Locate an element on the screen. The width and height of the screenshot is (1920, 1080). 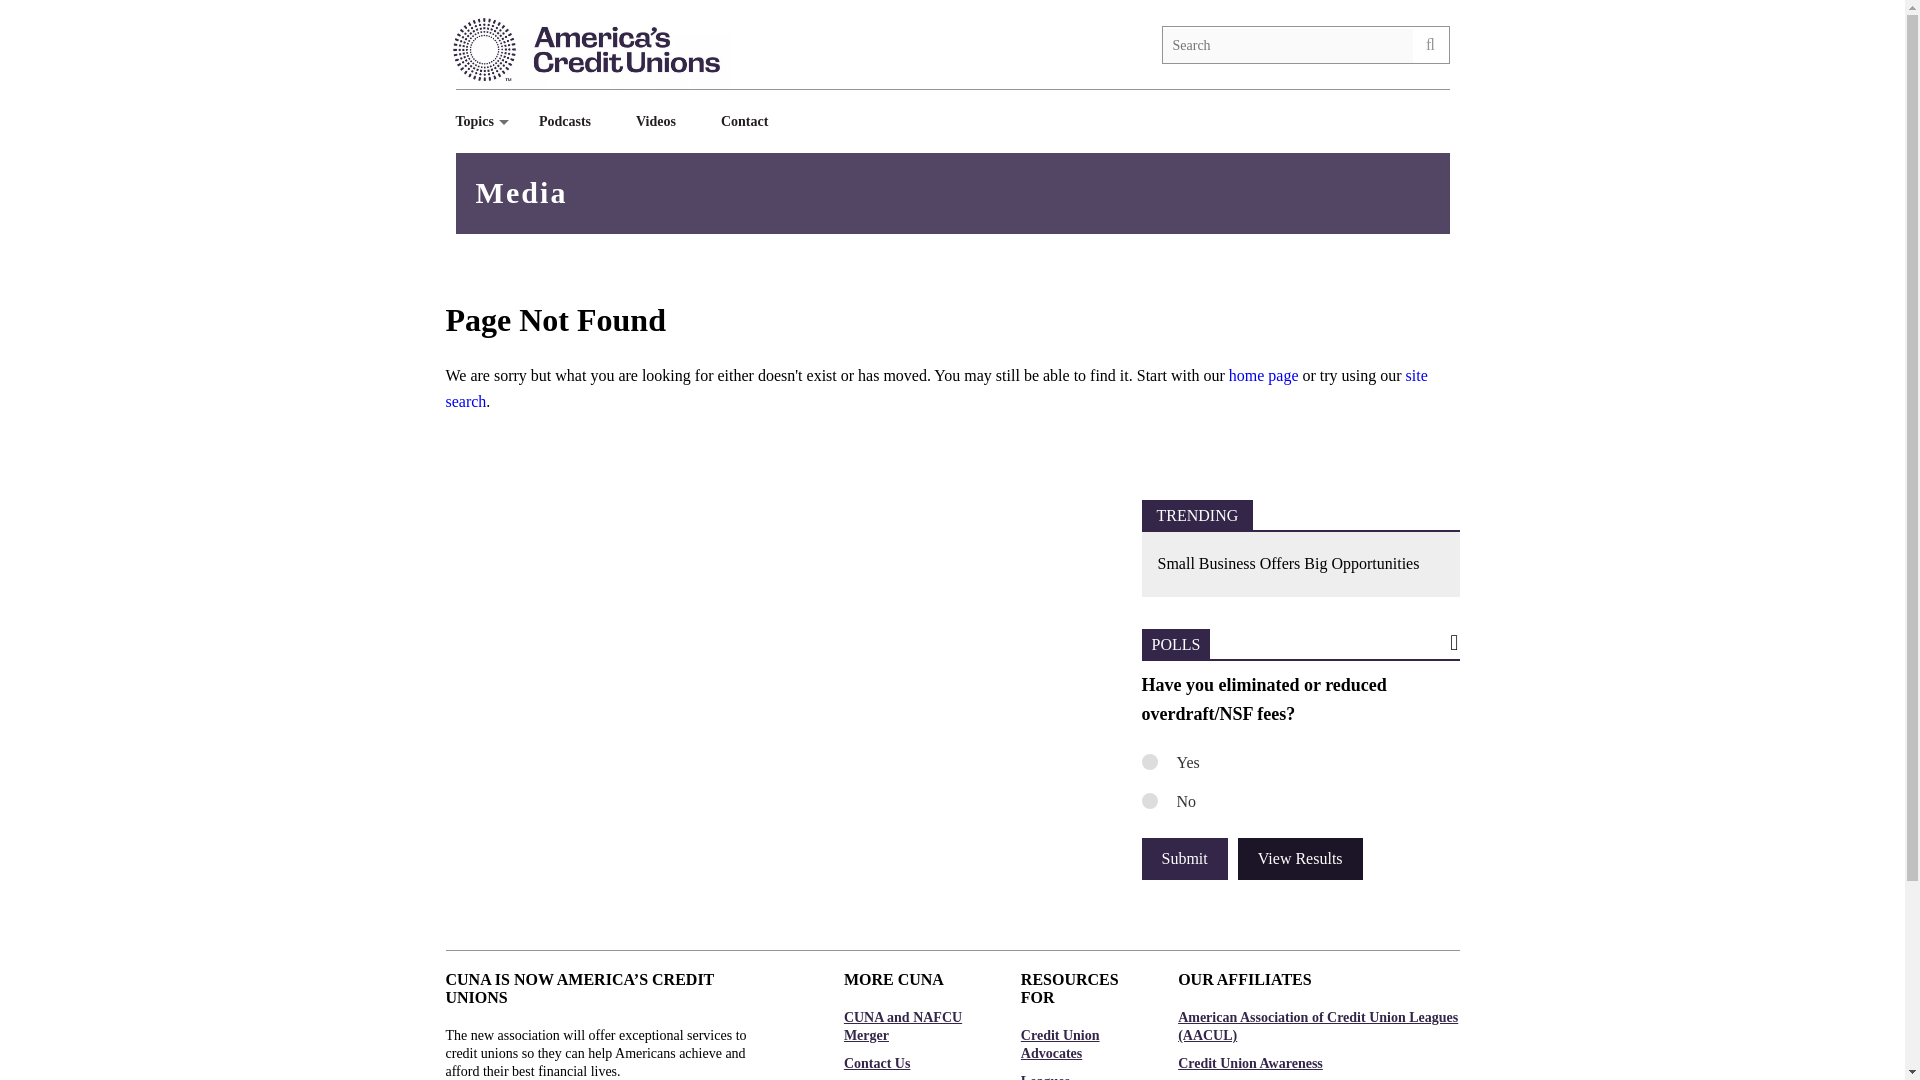
Contact is located at coordinates (752, 121).